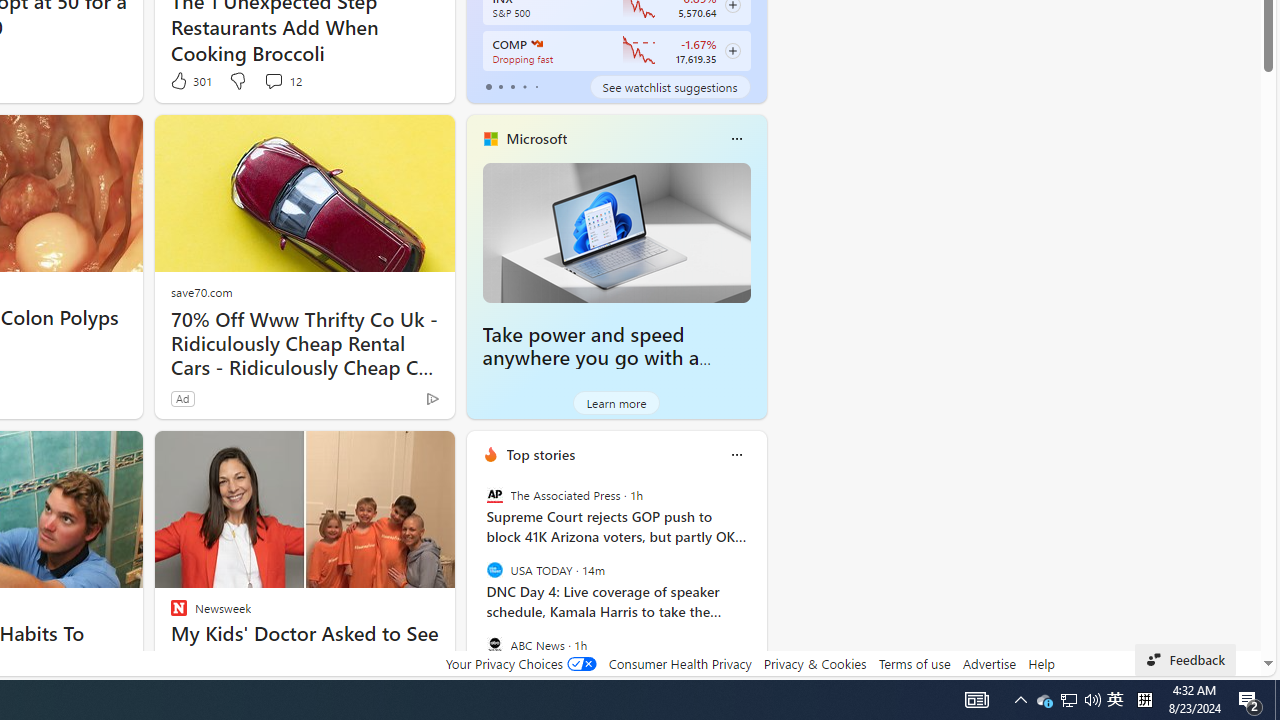  What do you see at coordinates (394, 454) in the screenshot?
I see `Hide this story` at bounding box center [394, 454].